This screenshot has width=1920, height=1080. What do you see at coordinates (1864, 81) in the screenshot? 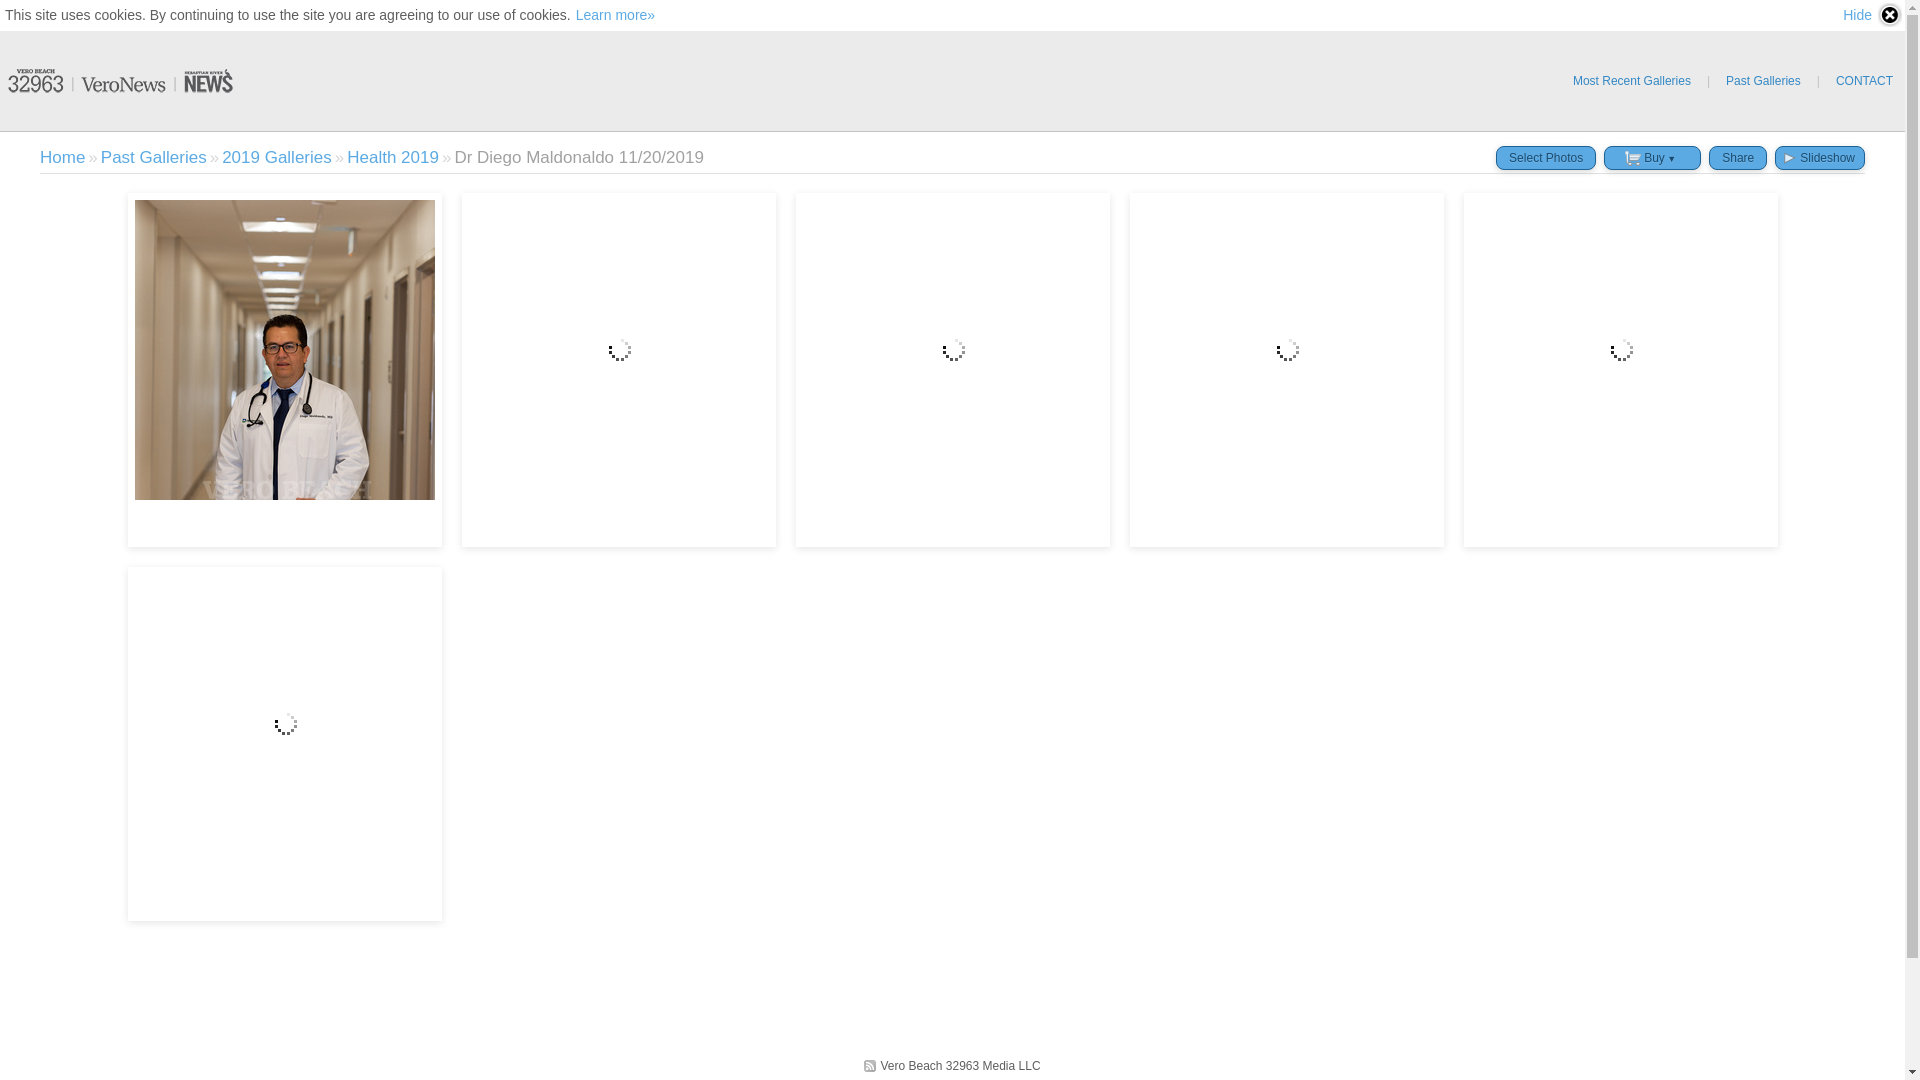
I see `CONTACT` at bounding box center [1864, 81].